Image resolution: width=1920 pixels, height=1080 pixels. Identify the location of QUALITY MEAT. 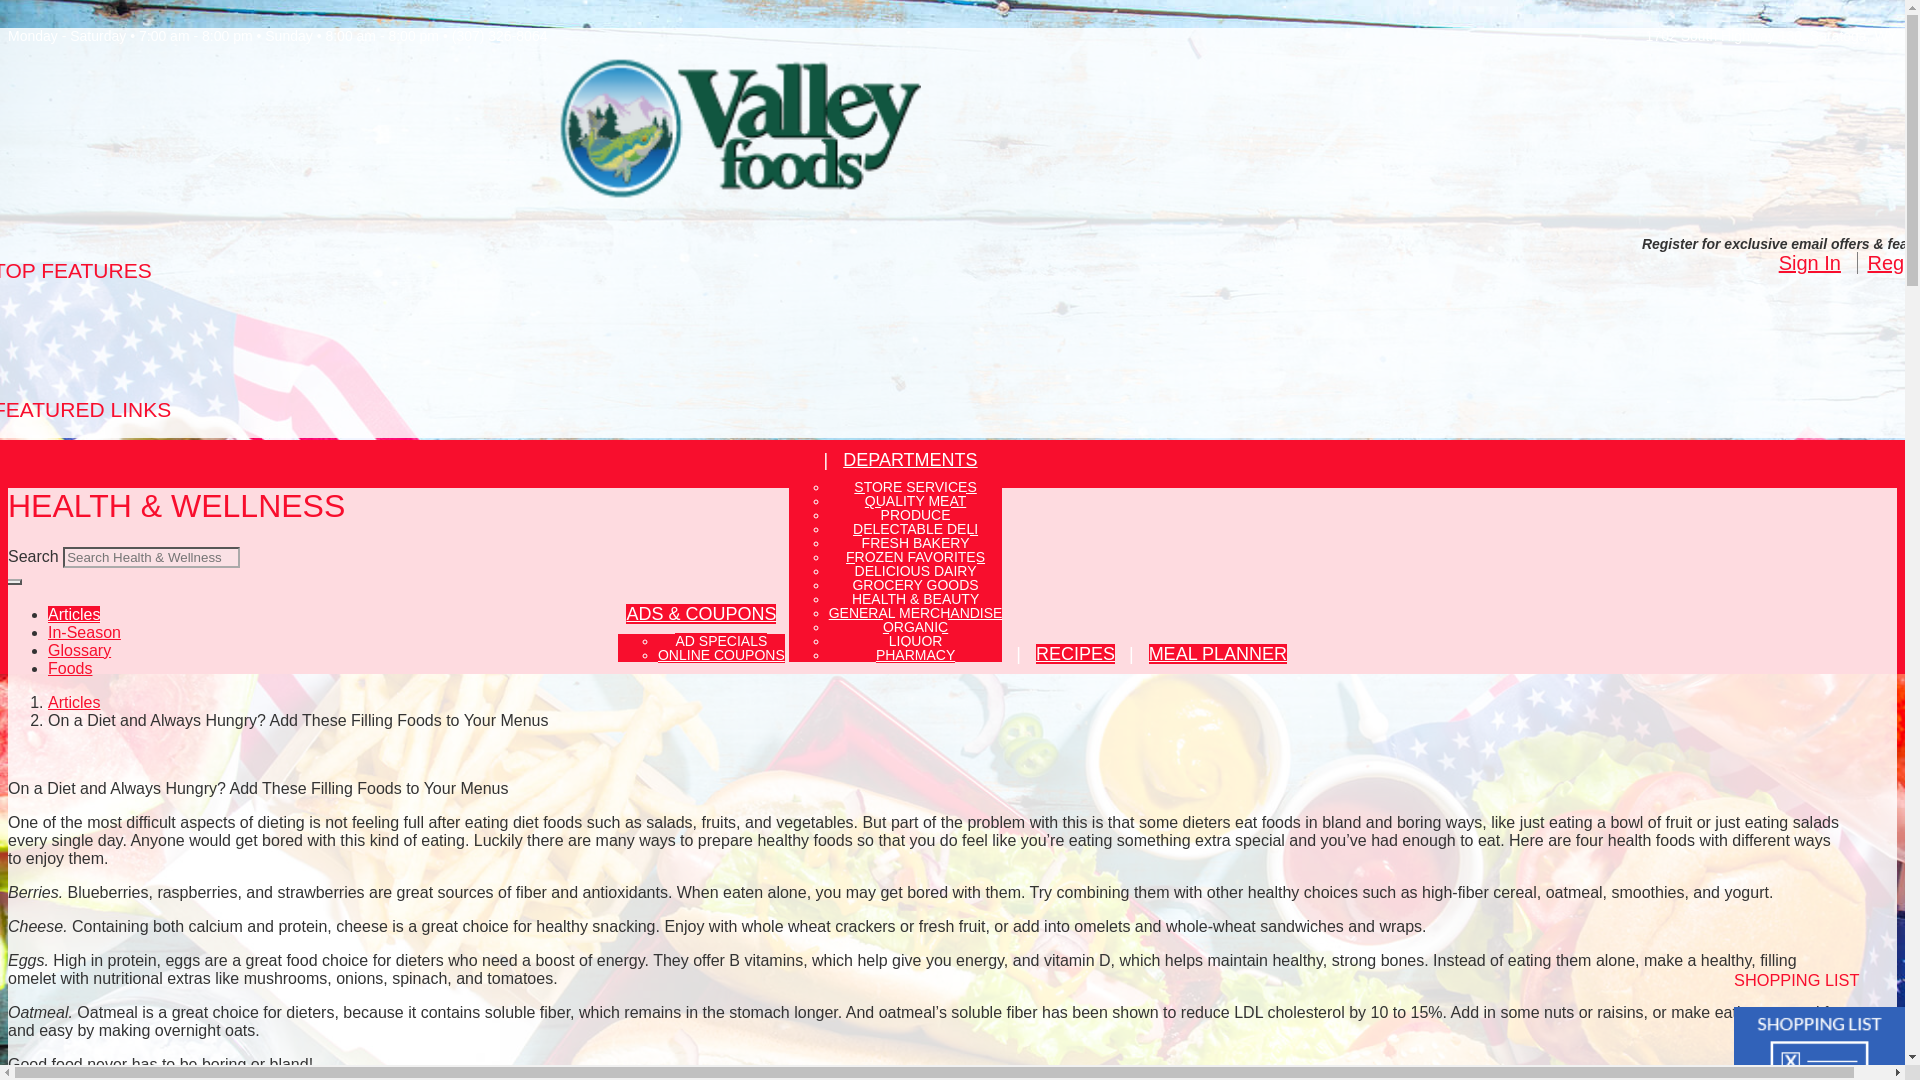
(915, 500).